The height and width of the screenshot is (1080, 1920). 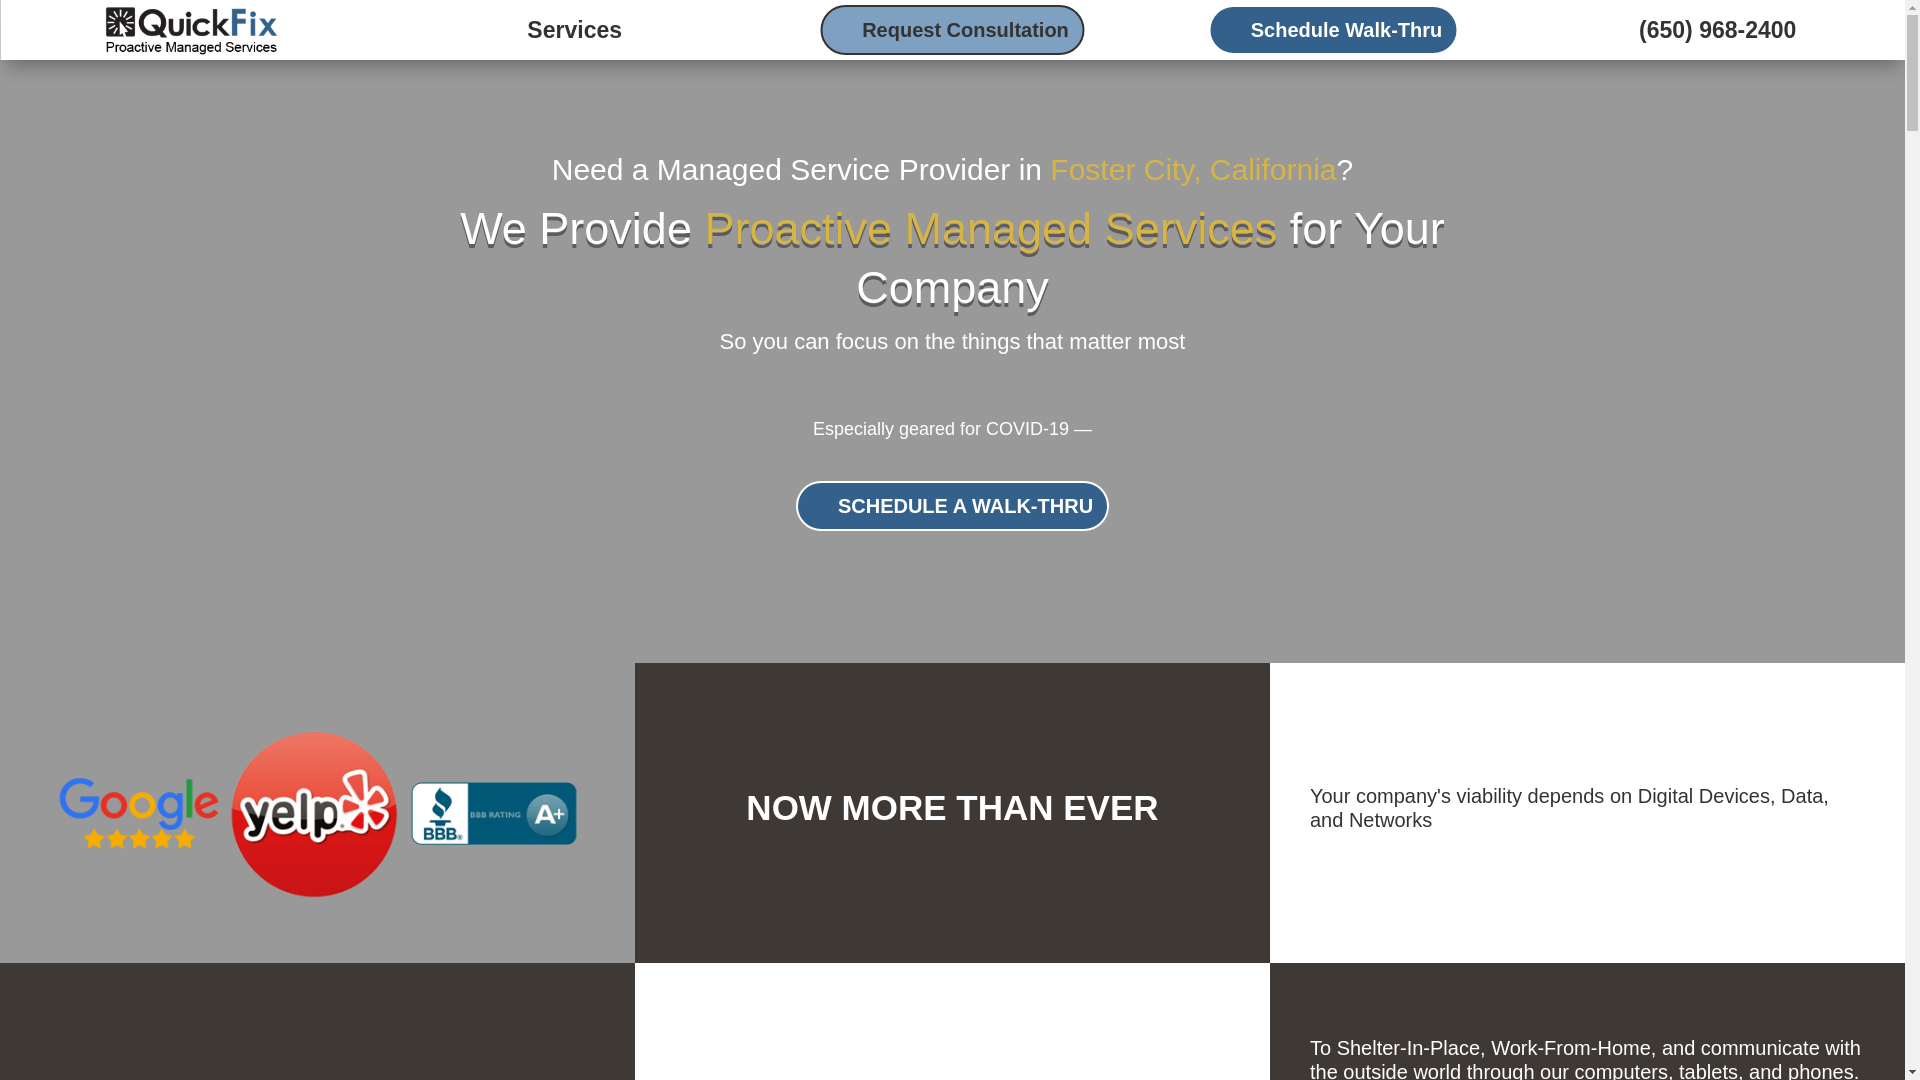 What do you see at coordinates (190, 30) in the screenshot?
I see `qf-managed services - logo` at bounding box center [190, 30].